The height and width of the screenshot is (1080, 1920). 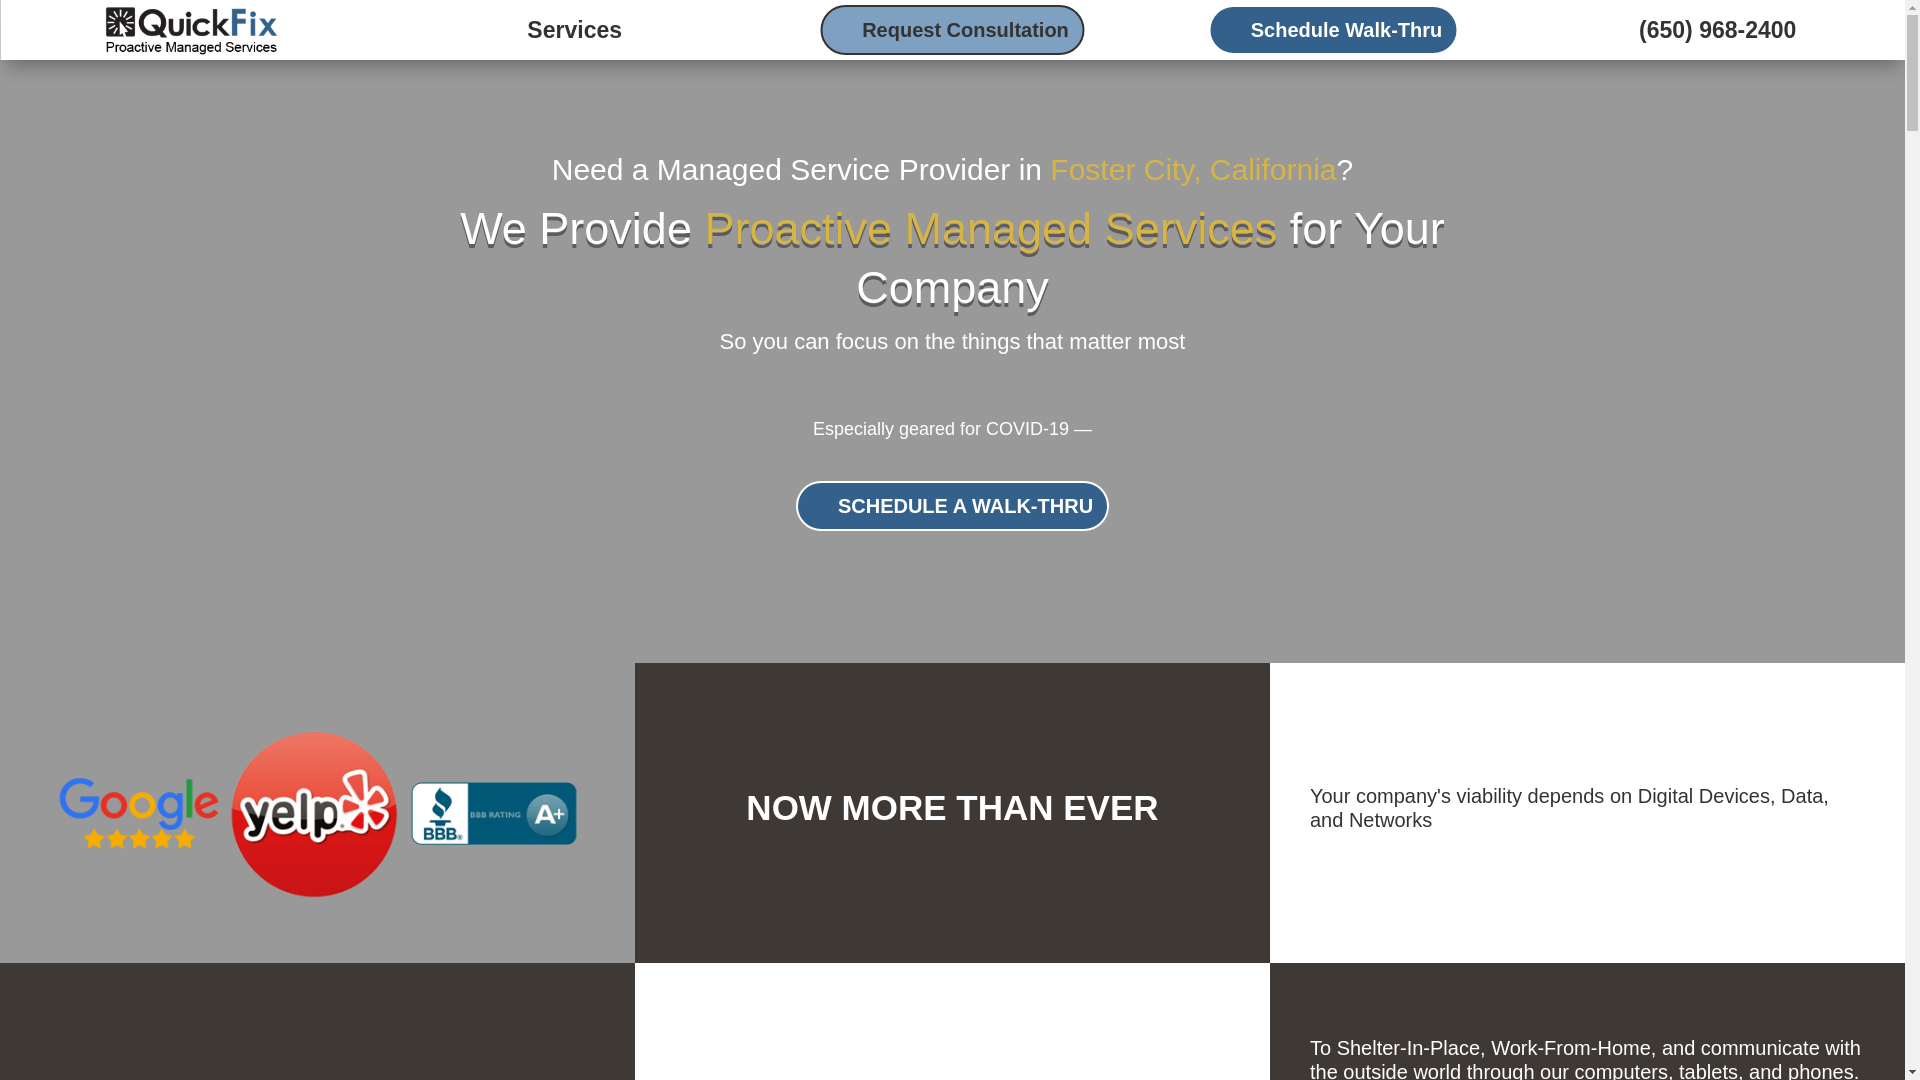 What do you see at coordinates (190, 30) in the screenshot?
I see `qf-managed services - logo` at bounding box center [190, 30].